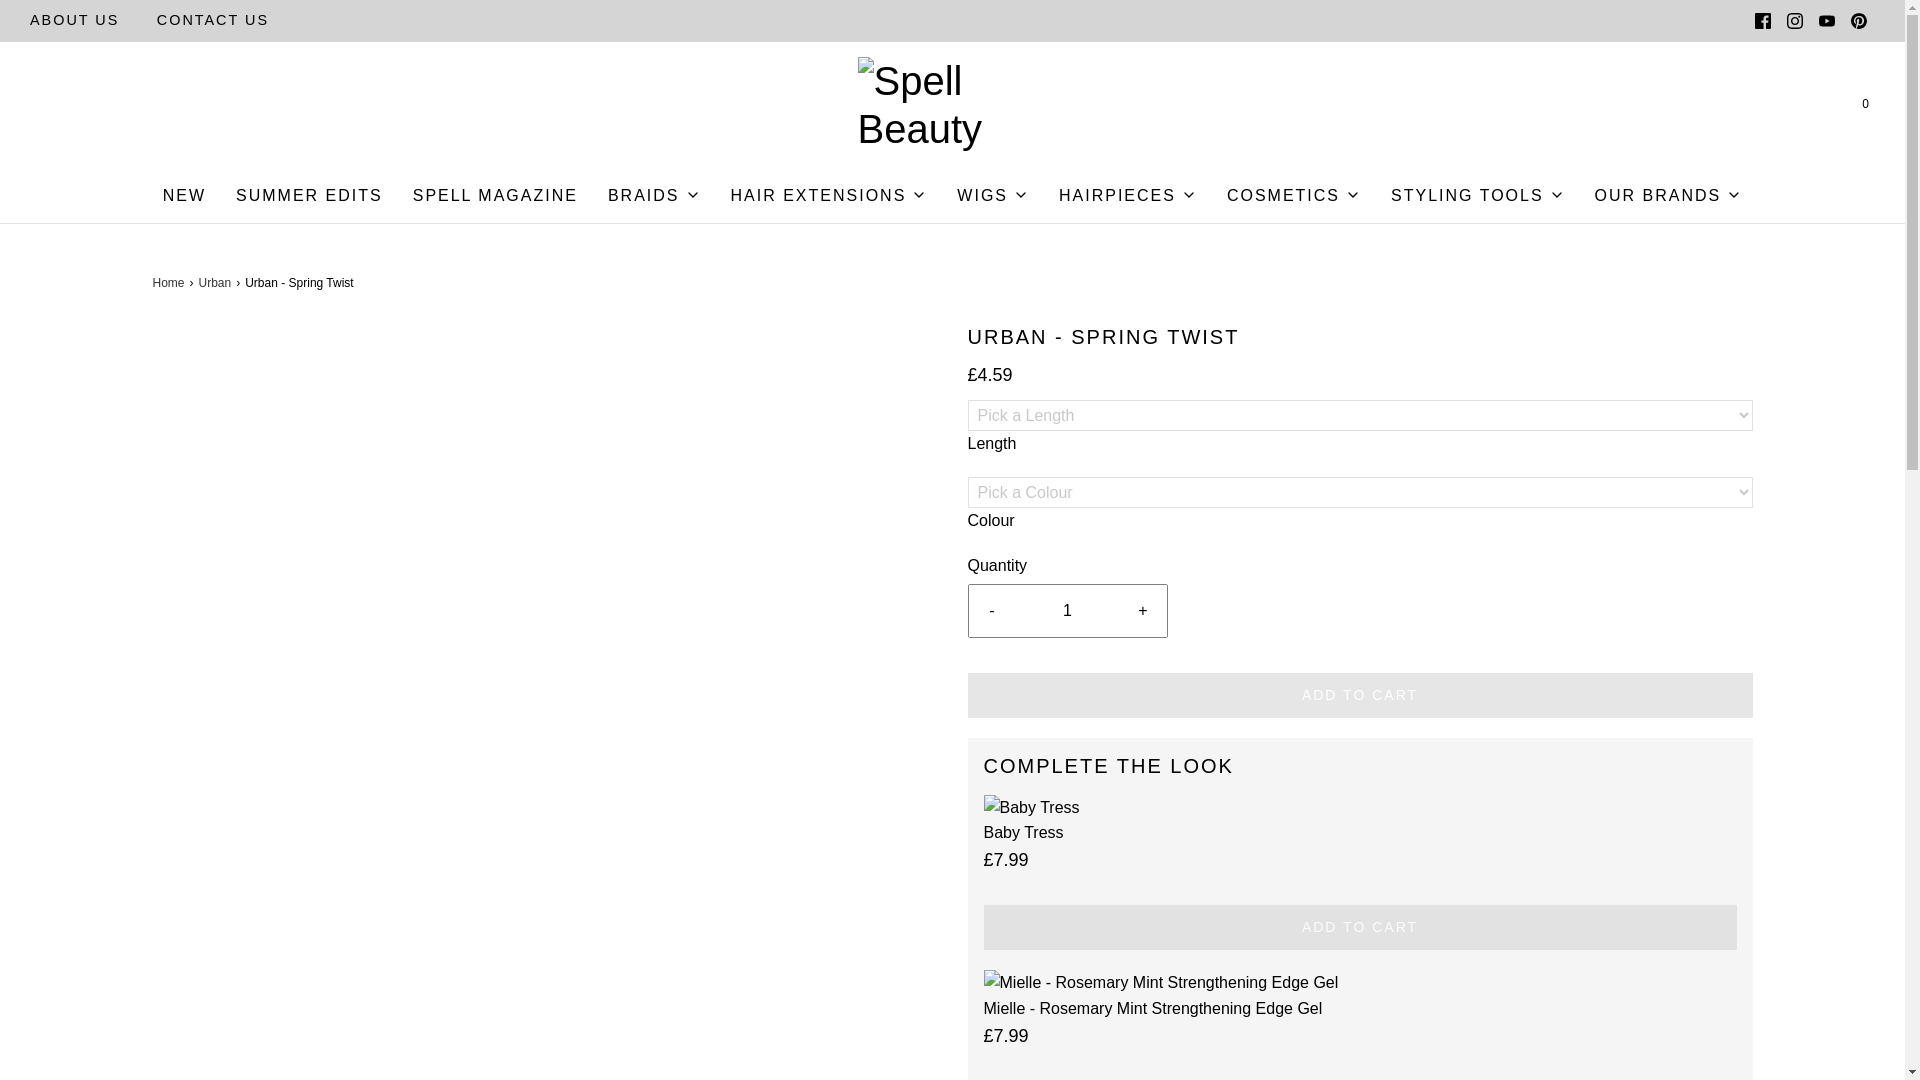  I want to click on Back to the frontpage, so click(170, 283).